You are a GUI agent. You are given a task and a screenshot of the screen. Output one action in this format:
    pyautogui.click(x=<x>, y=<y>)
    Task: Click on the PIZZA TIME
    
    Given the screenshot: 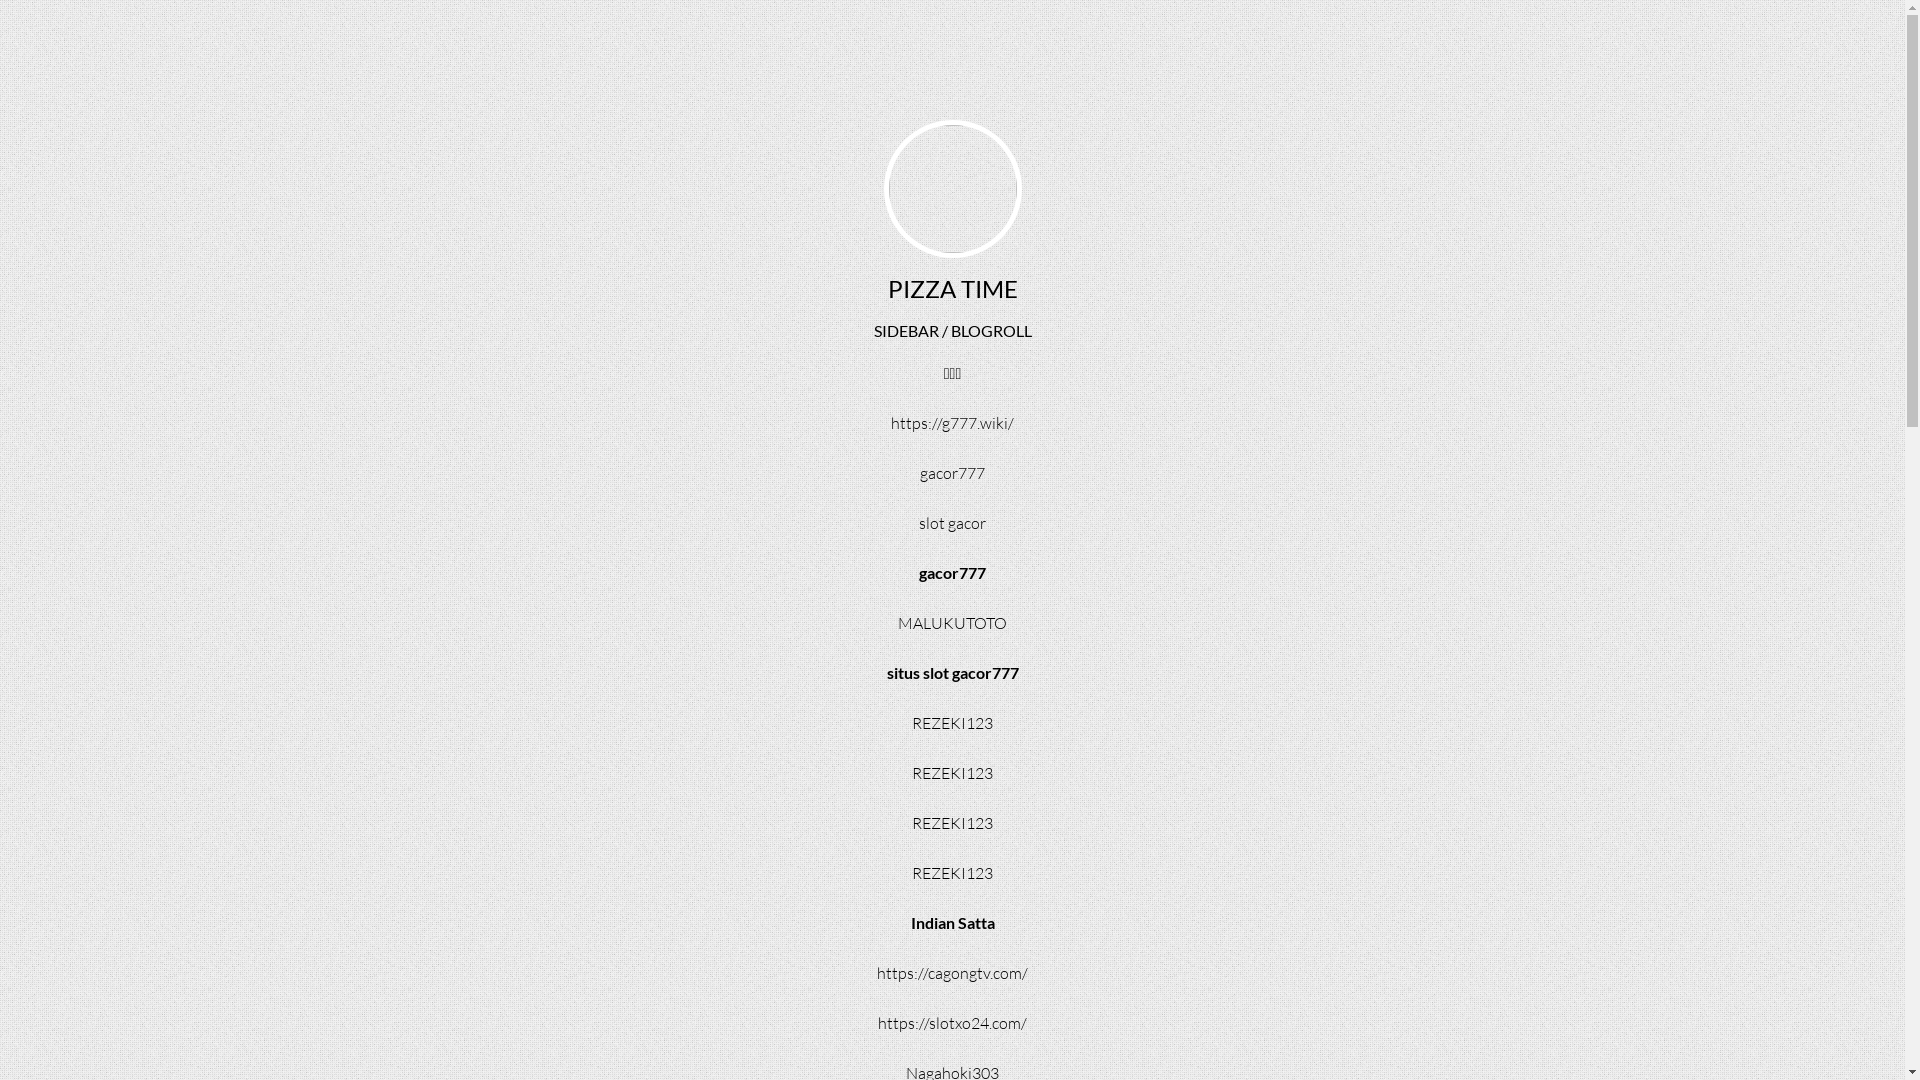 What is the action you would take?
    pyautogui.click(x=952, y=288)
    